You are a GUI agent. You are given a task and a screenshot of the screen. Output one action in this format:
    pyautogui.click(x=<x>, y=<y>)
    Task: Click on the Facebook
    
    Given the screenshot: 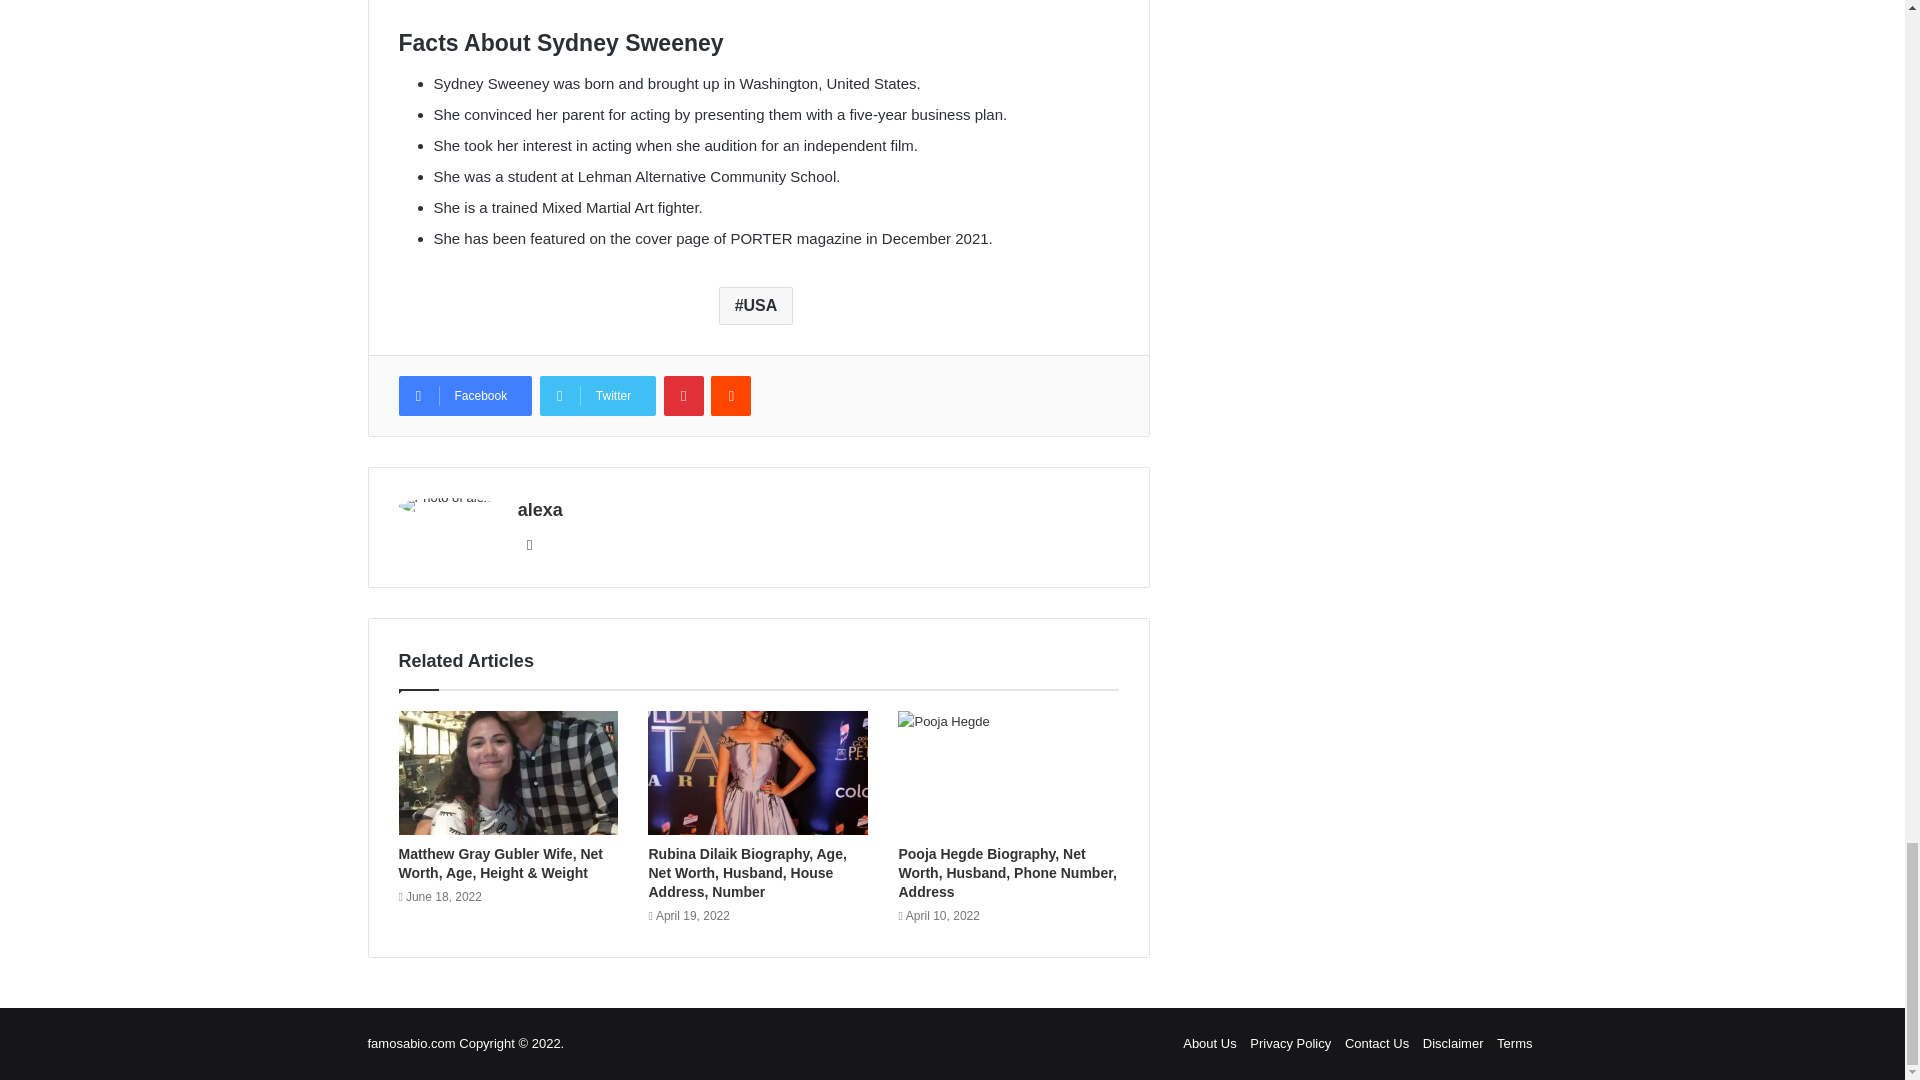 What is the action you would take?
    pyautogui.click(x=464, y=395)
    